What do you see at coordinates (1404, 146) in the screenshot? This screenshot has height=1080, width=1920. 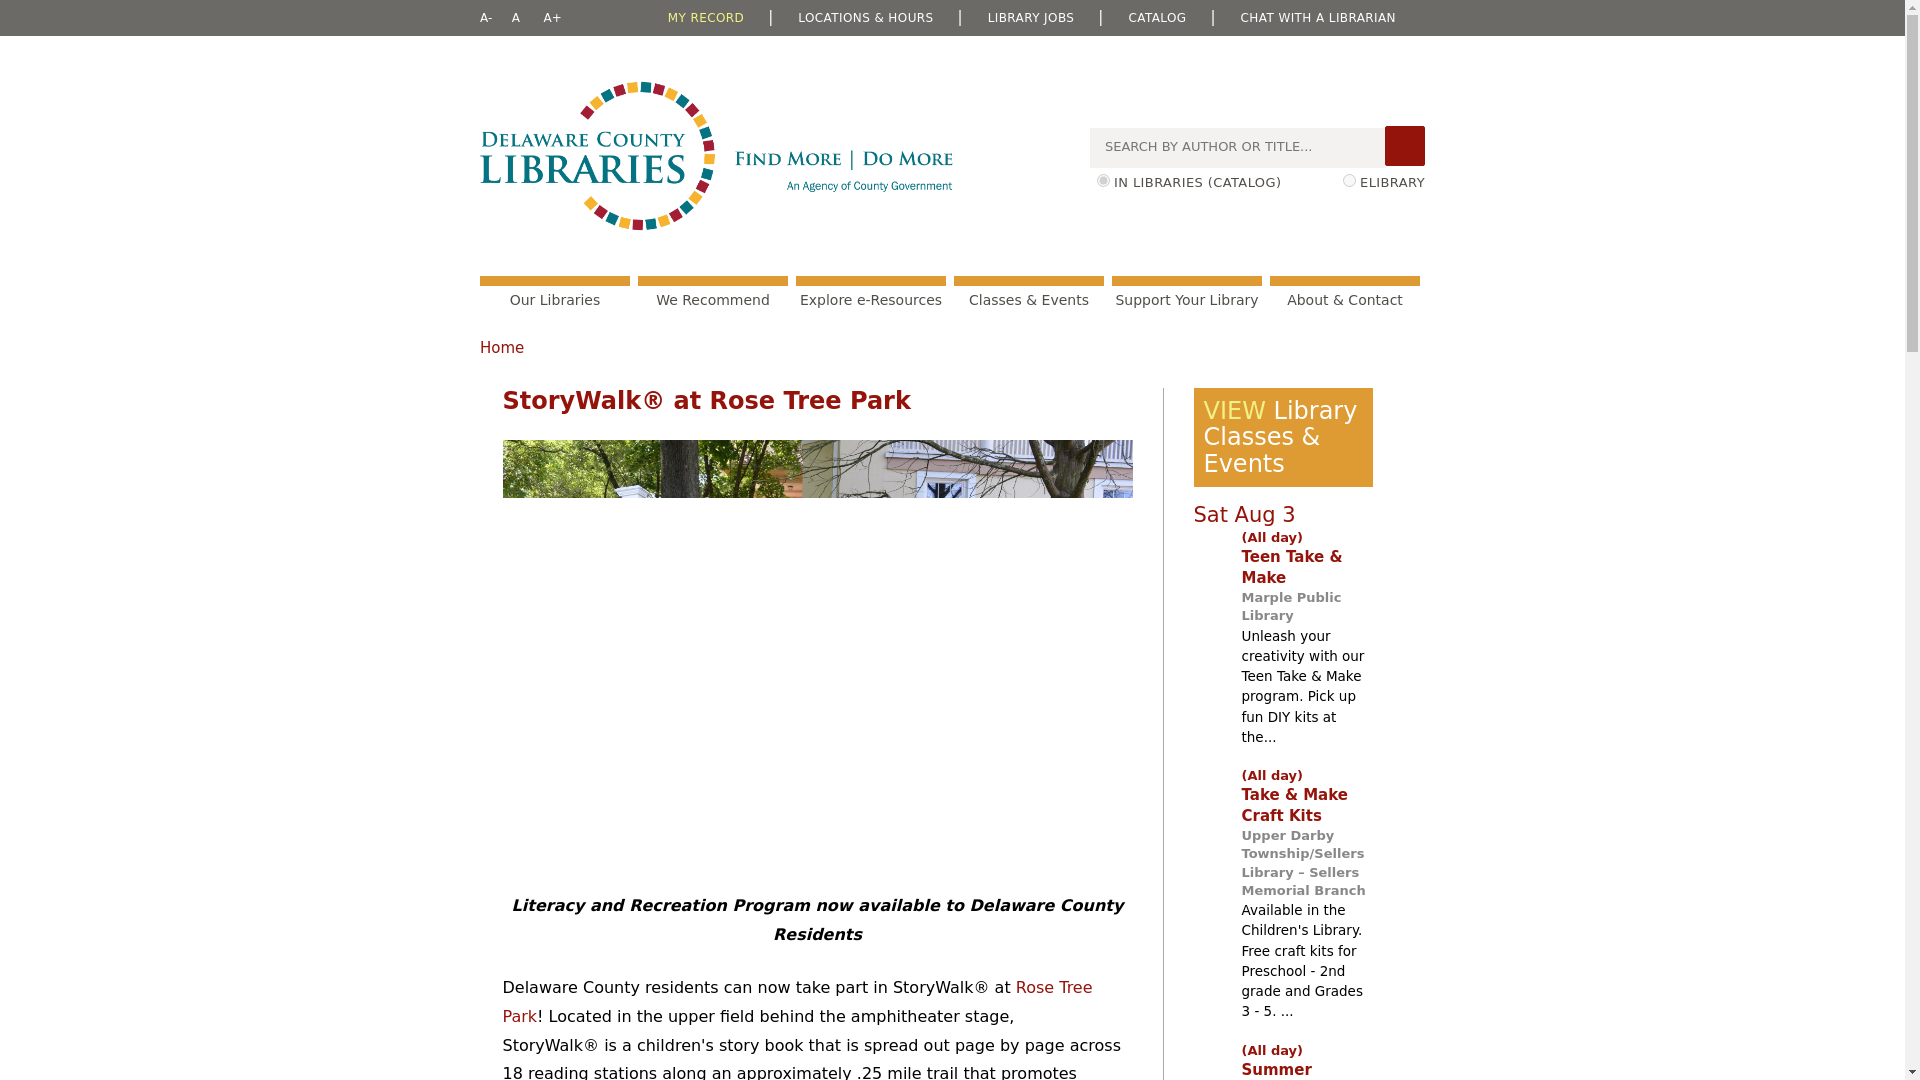 I see `Catalog Search` at bounding box center [1404, 146].